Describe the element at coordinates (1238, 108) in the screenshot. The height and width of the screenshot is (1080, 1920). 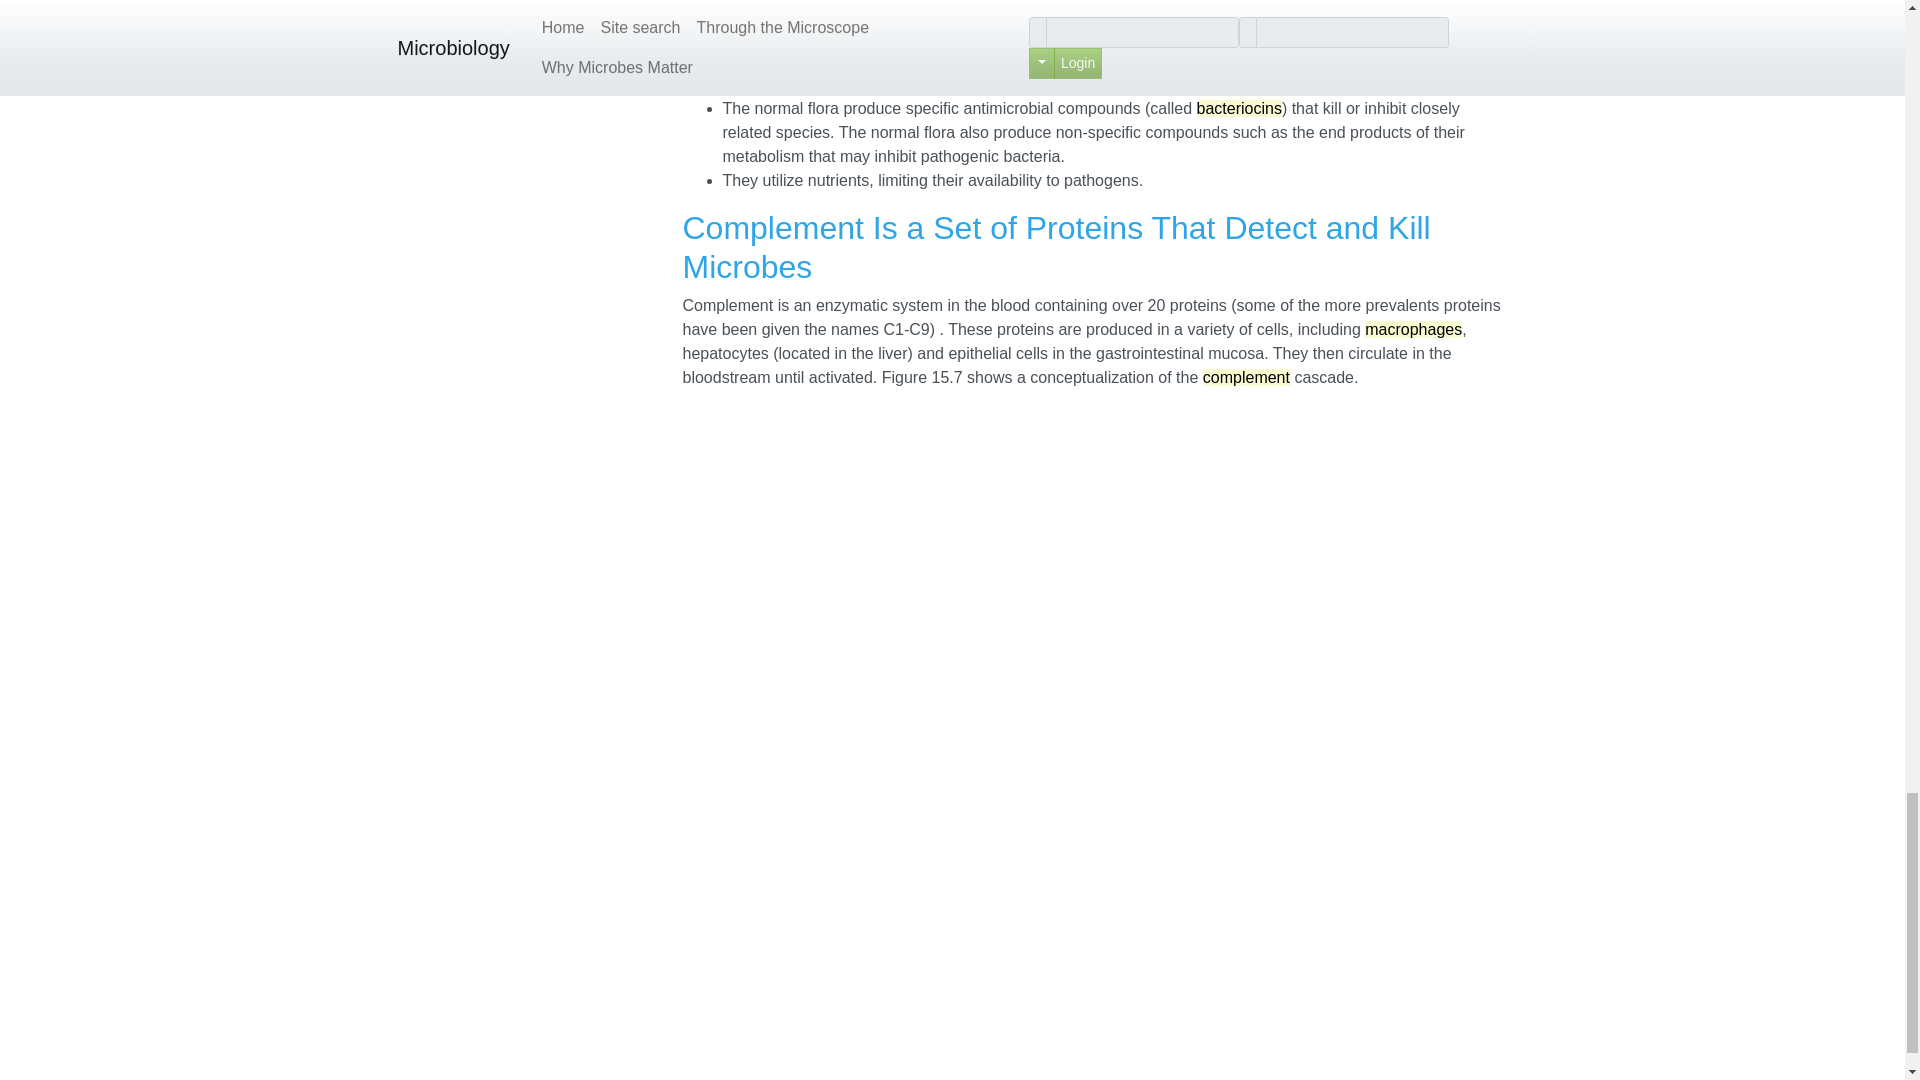
I see `bacteriocins` at that location.